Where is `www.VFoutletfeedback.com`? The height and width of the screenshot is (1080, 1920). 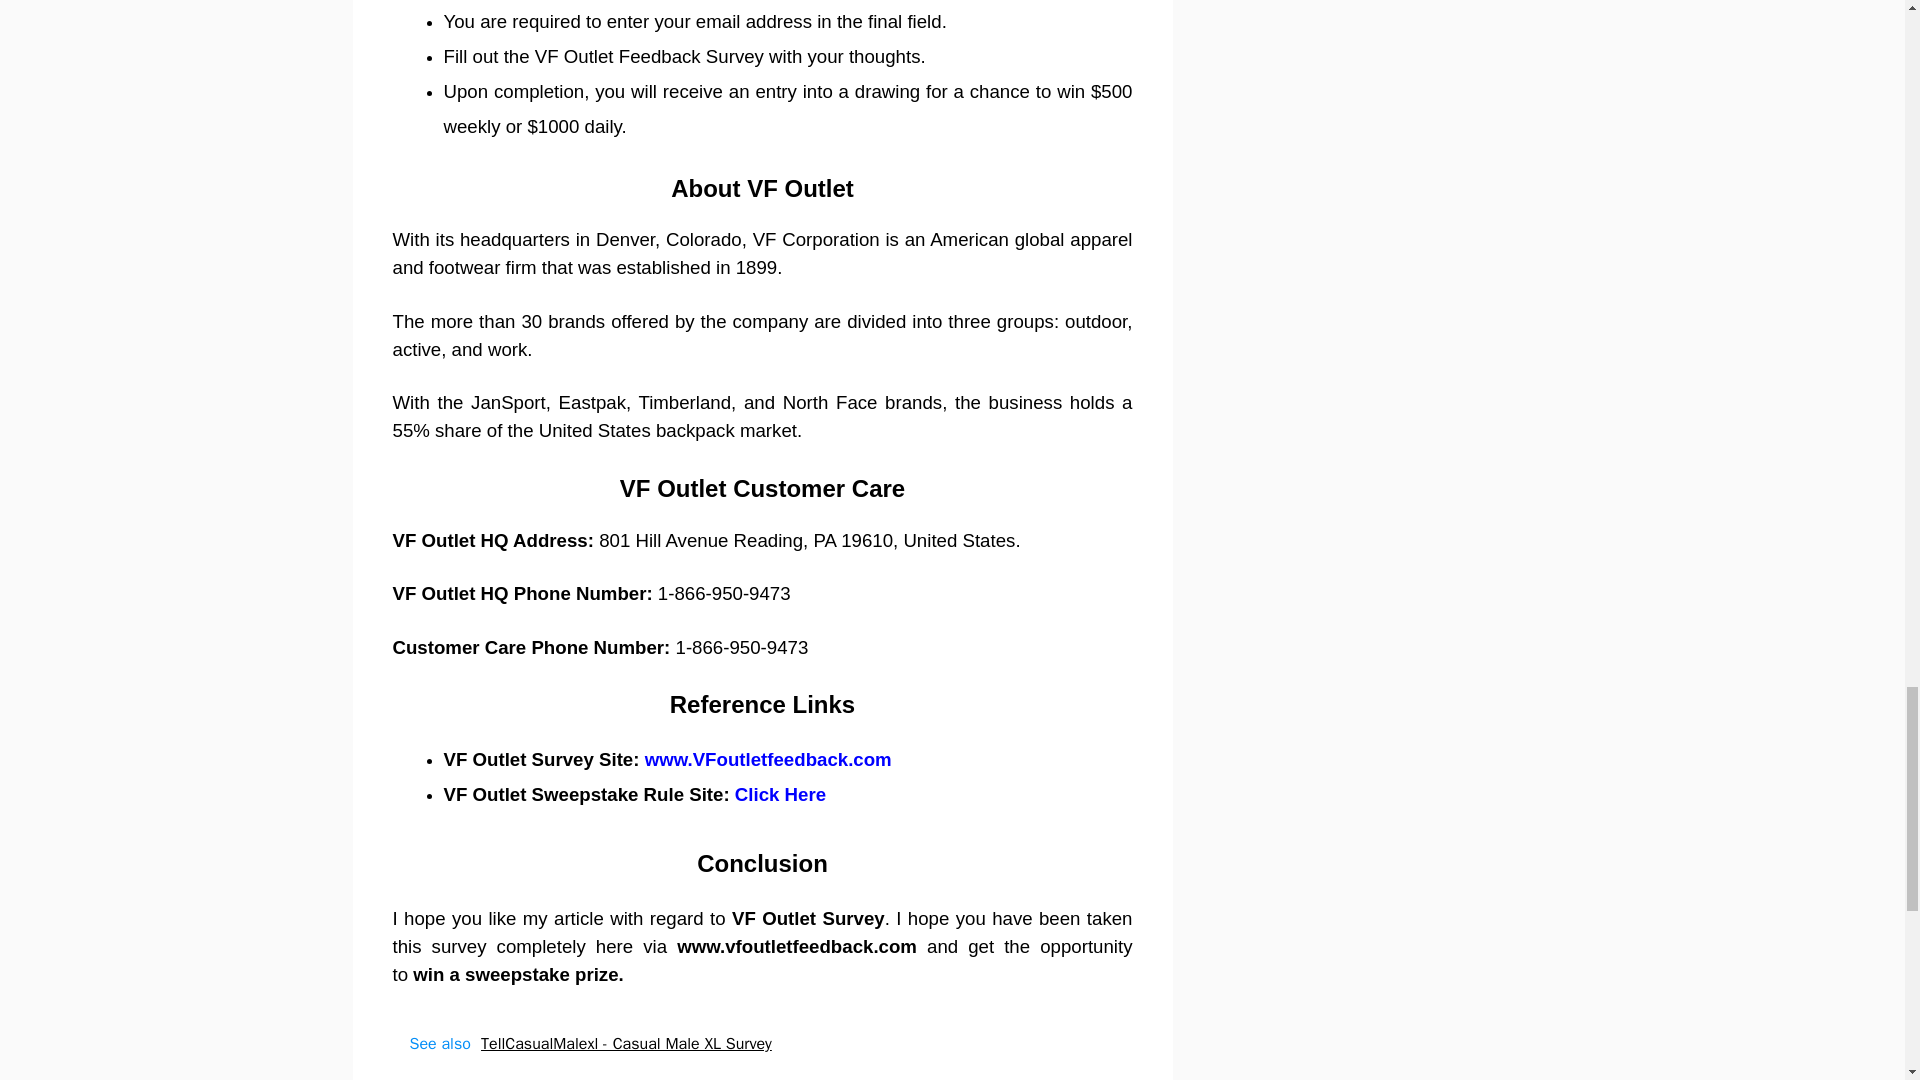 www.VFoutletfeedback.com is located at coordinates (768, 760).